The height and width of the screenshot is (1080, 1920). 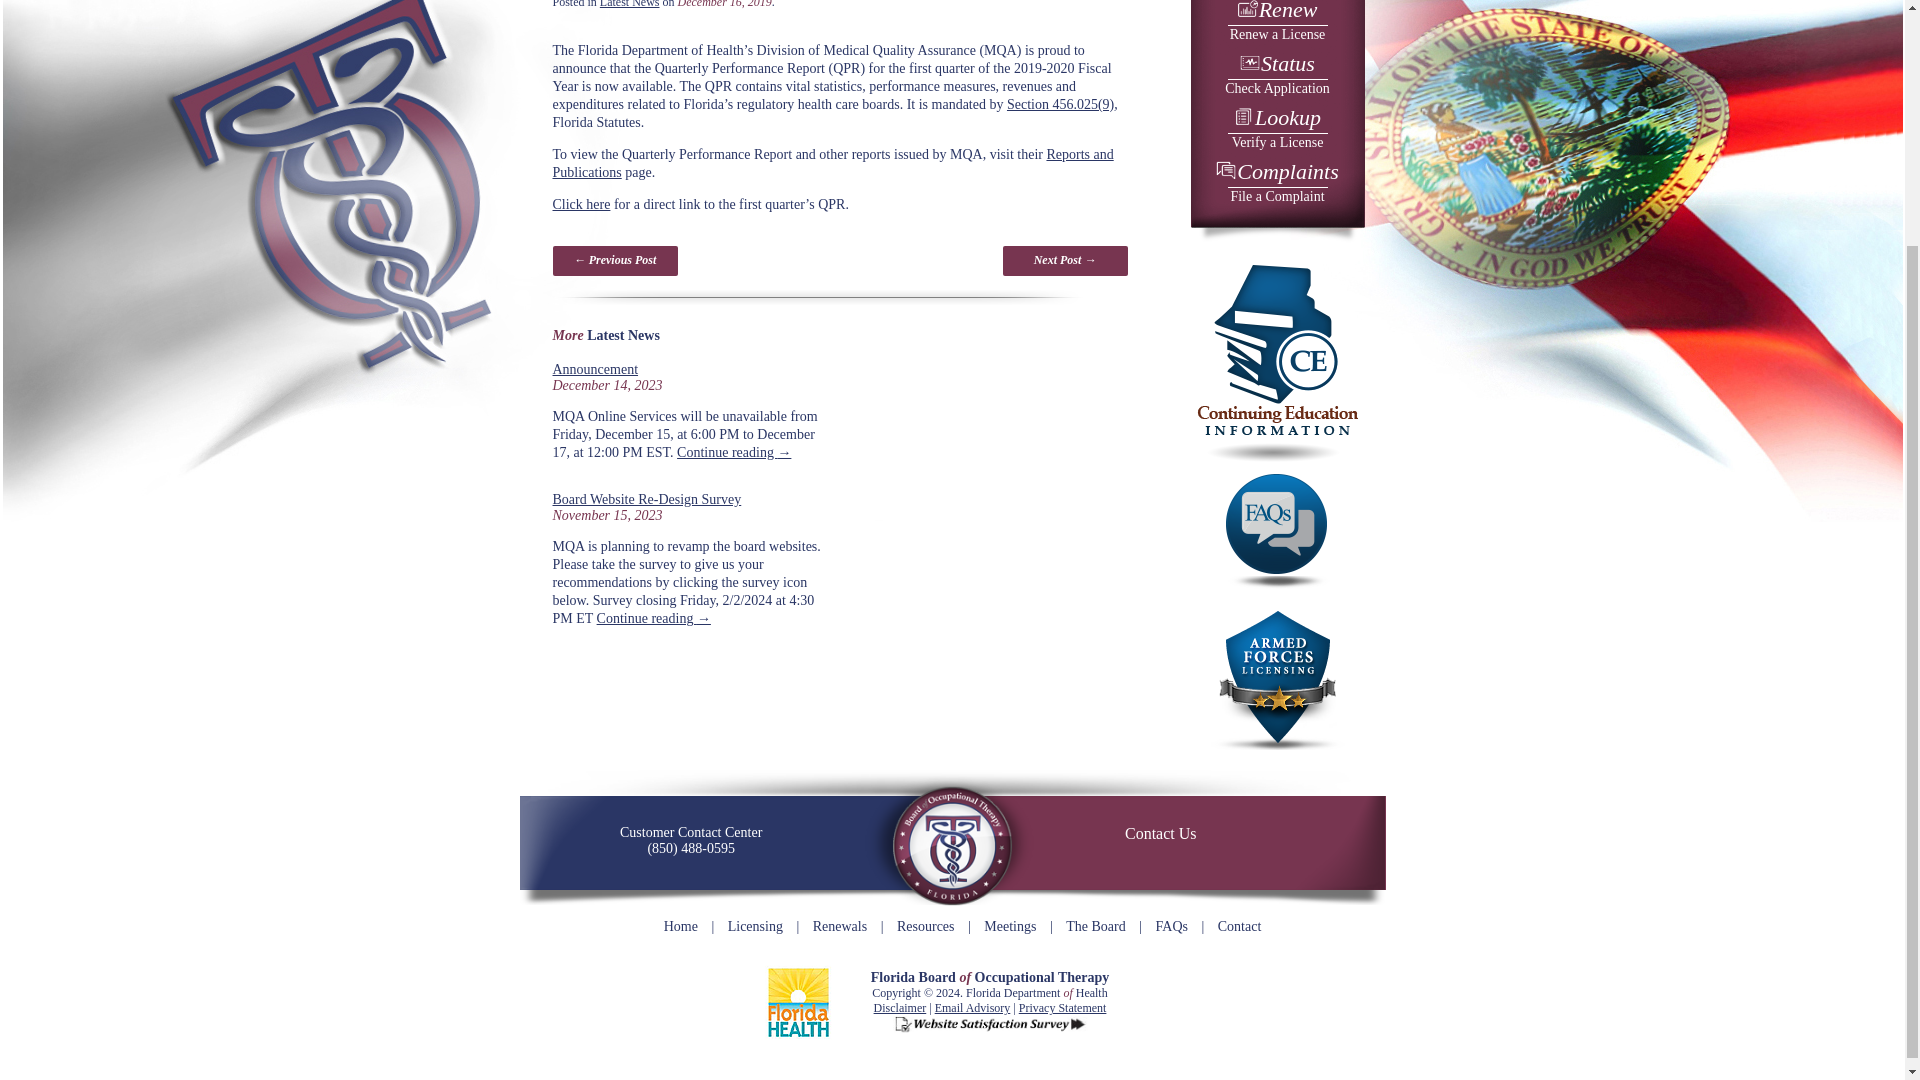 I want to click on Latest News, so click(x=1239, y=926).